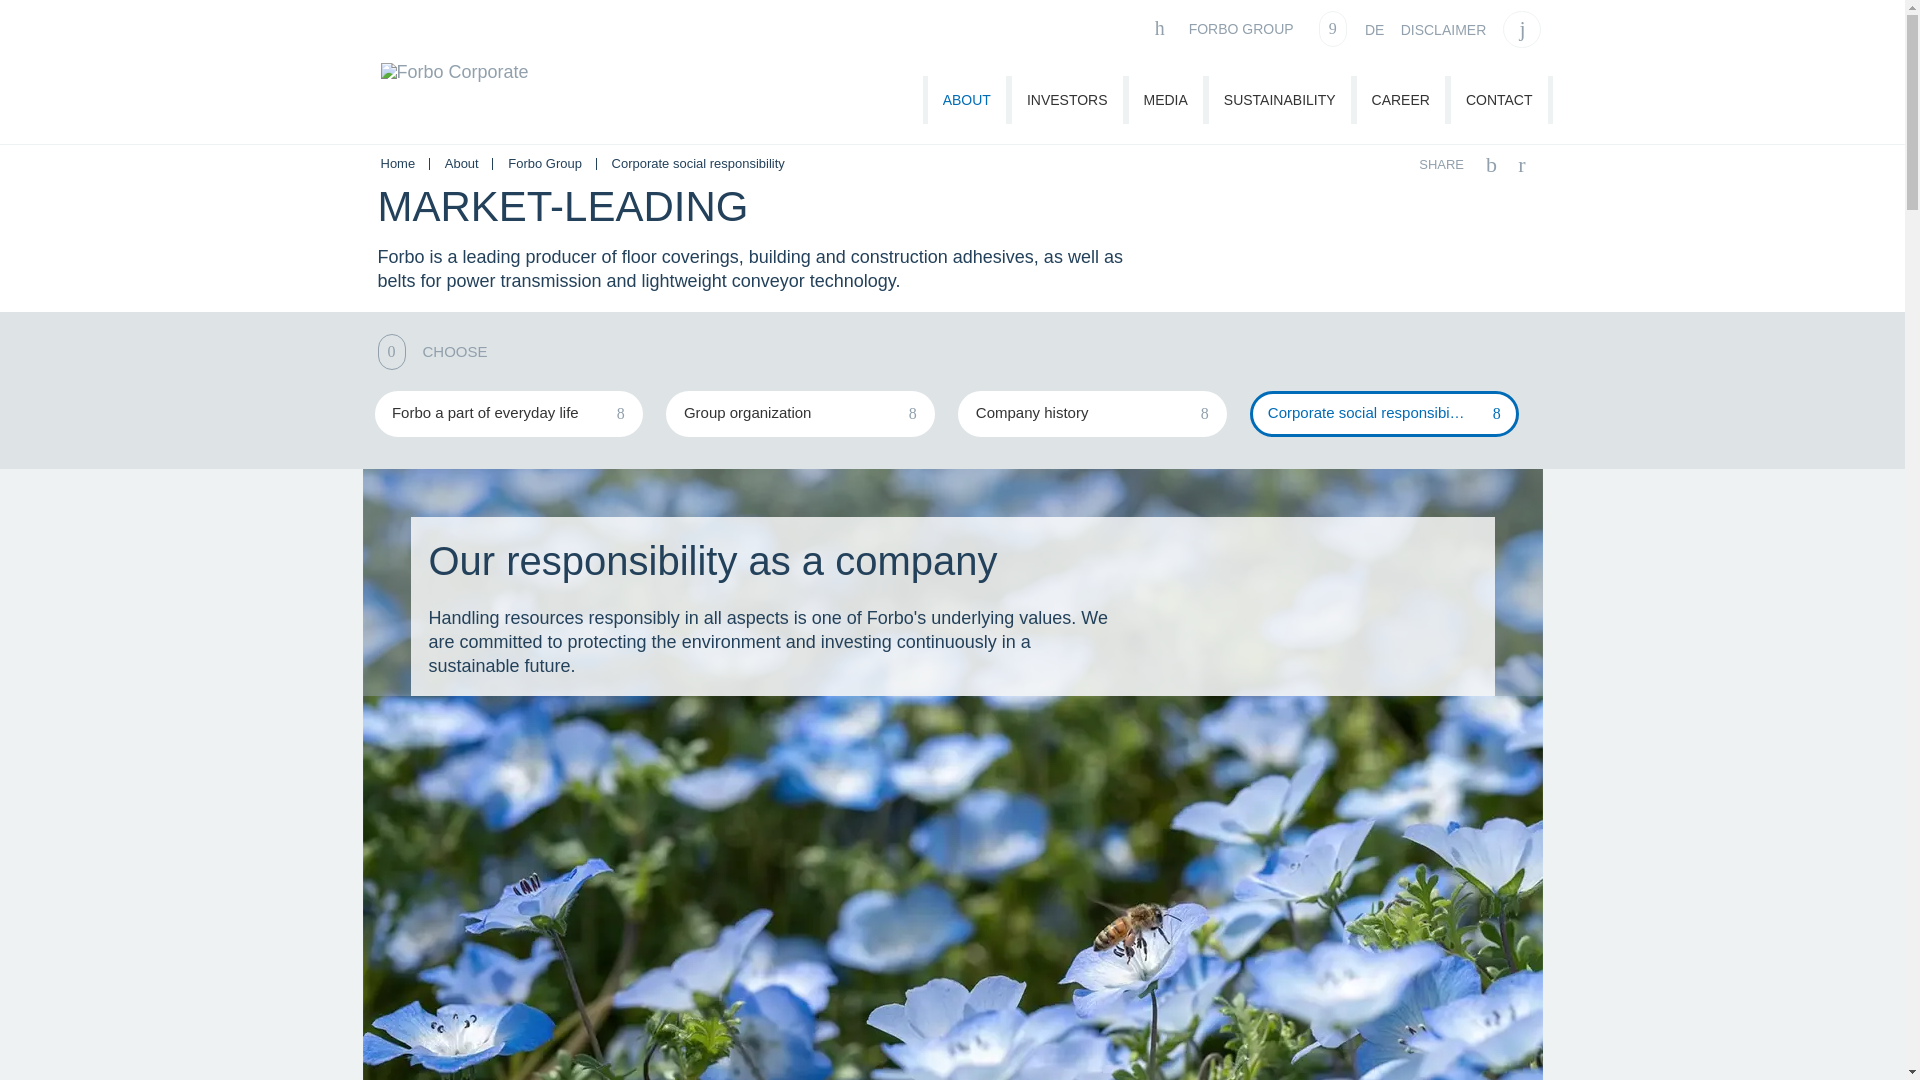  I want to click on CAREER, so click(1401, 100).